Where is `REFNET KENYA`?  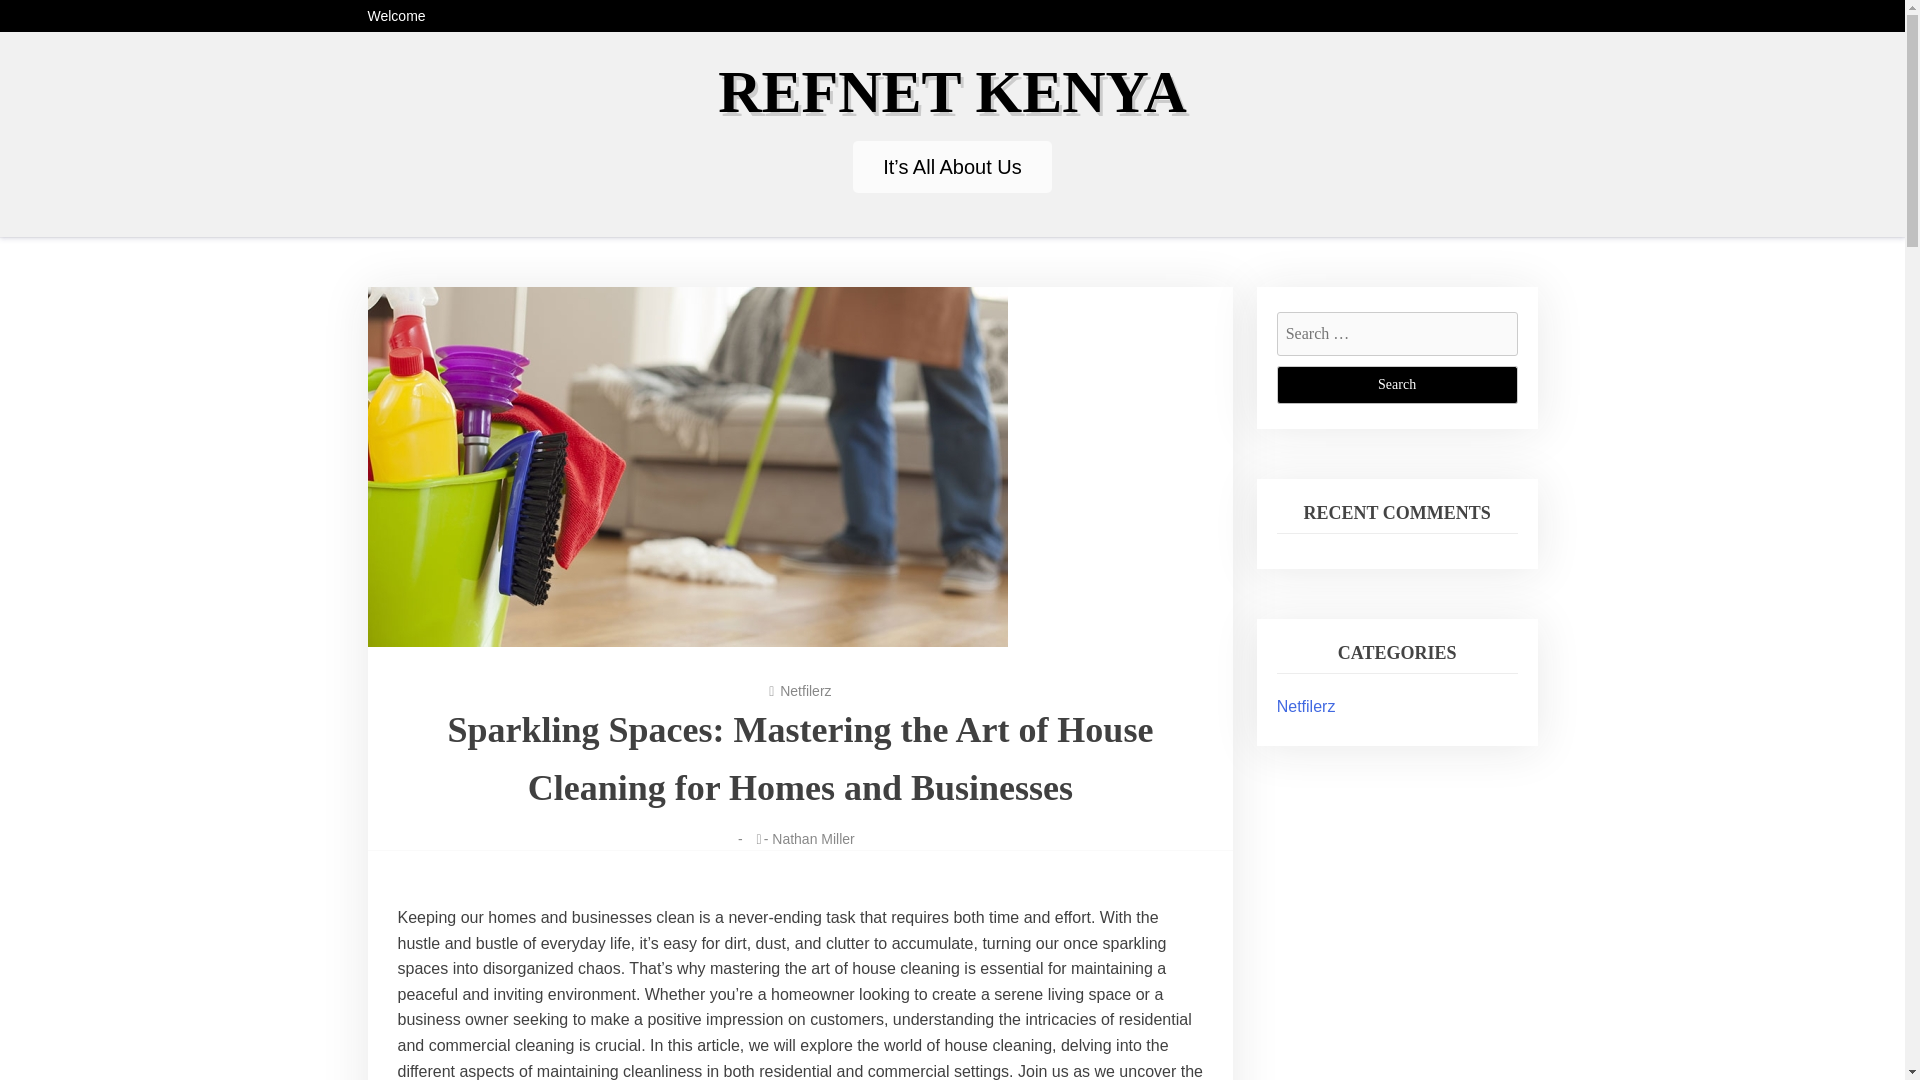
REFNET KENYA is located at coordinates (952, 92).